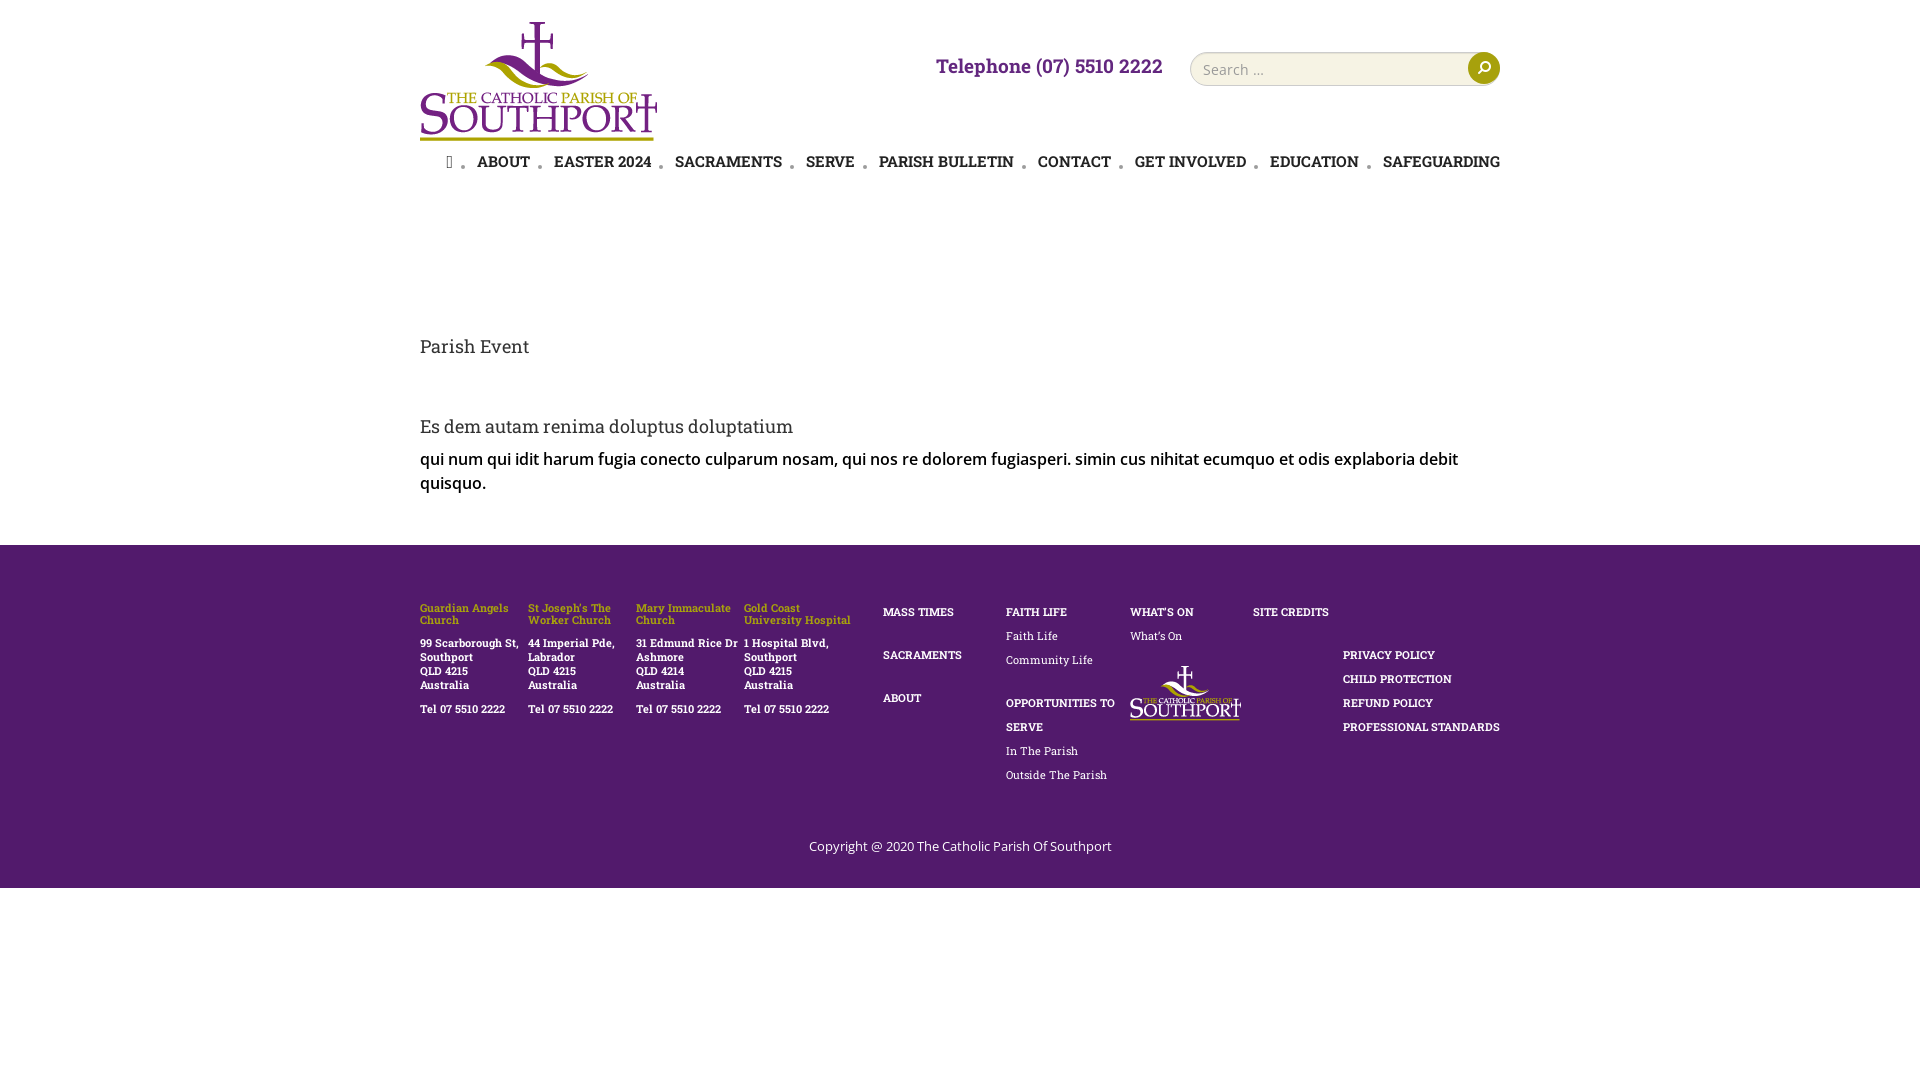  Describe the element at coordinates (1050, 65) in the screenshot. I see `Telephone (07) 5510 2222` at that location.